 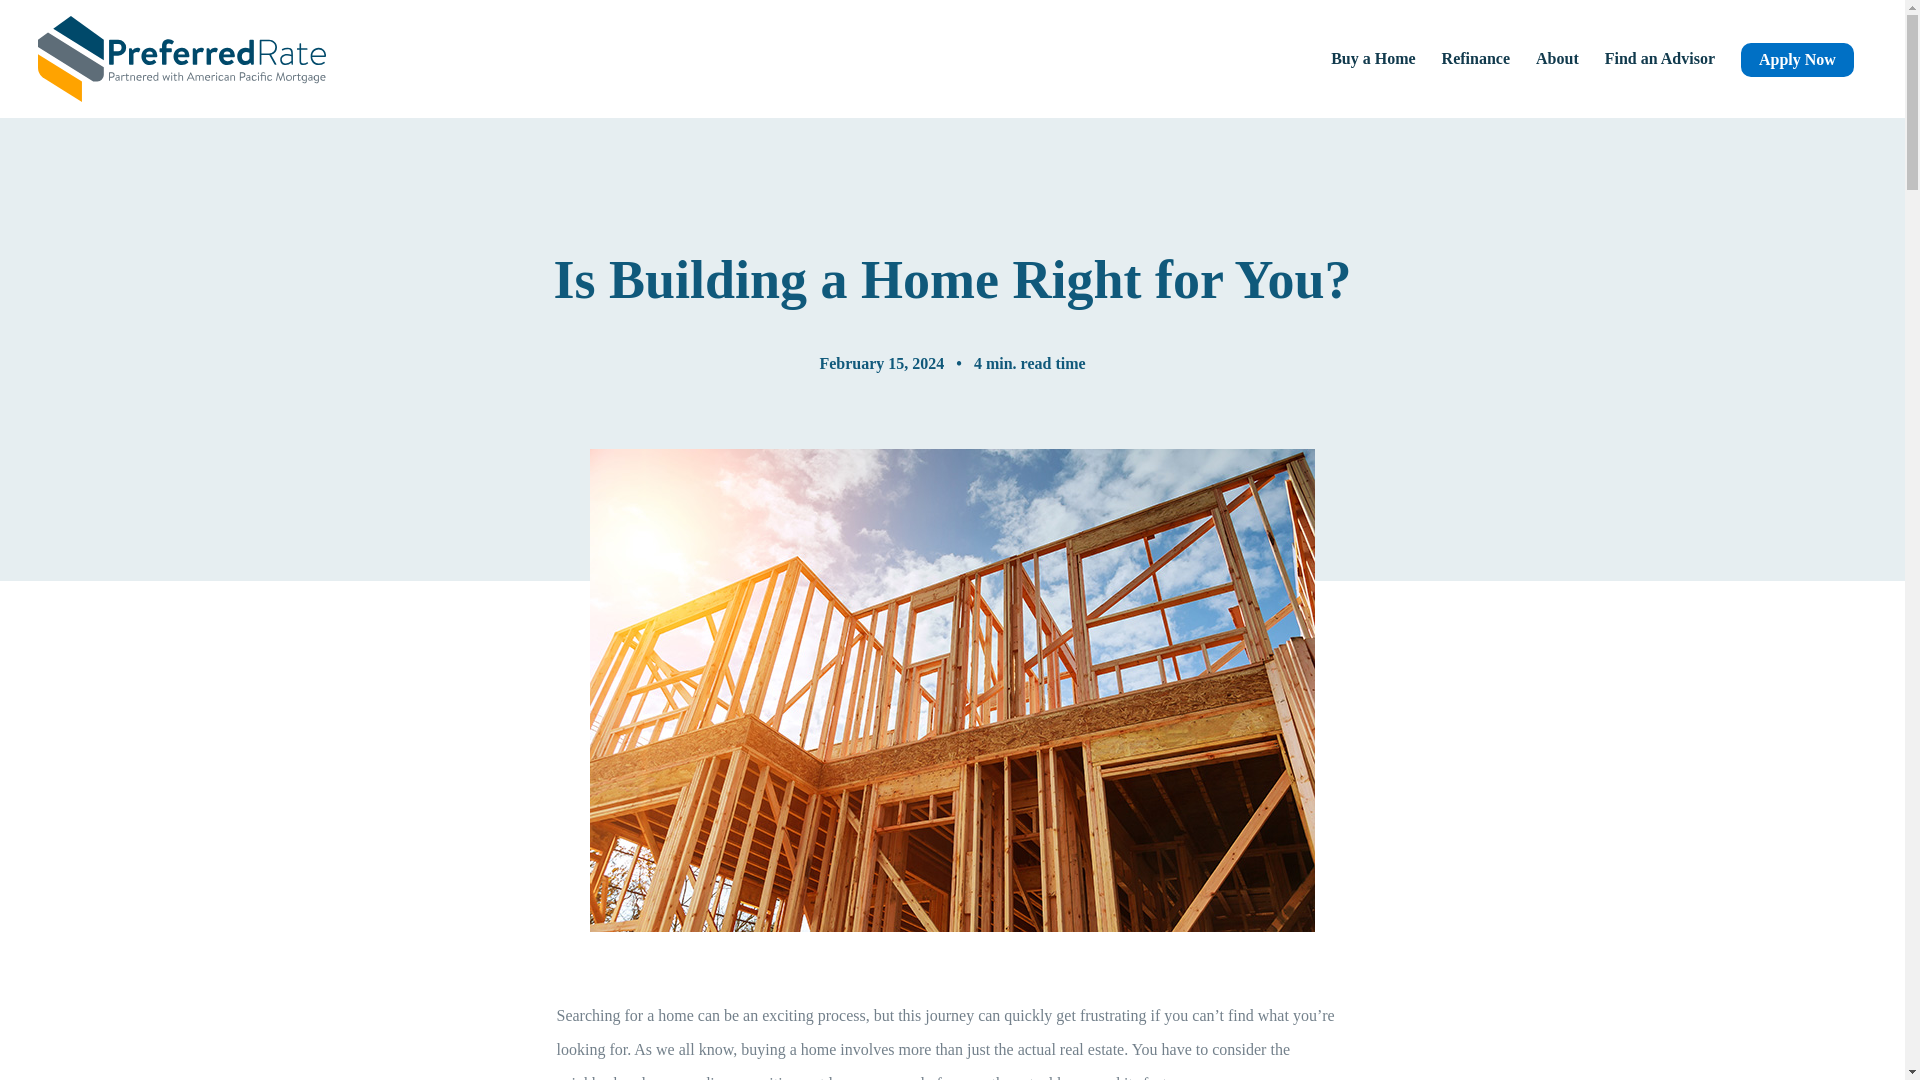 I want to click on Find an Advisor, so click(x=1660, y=58).